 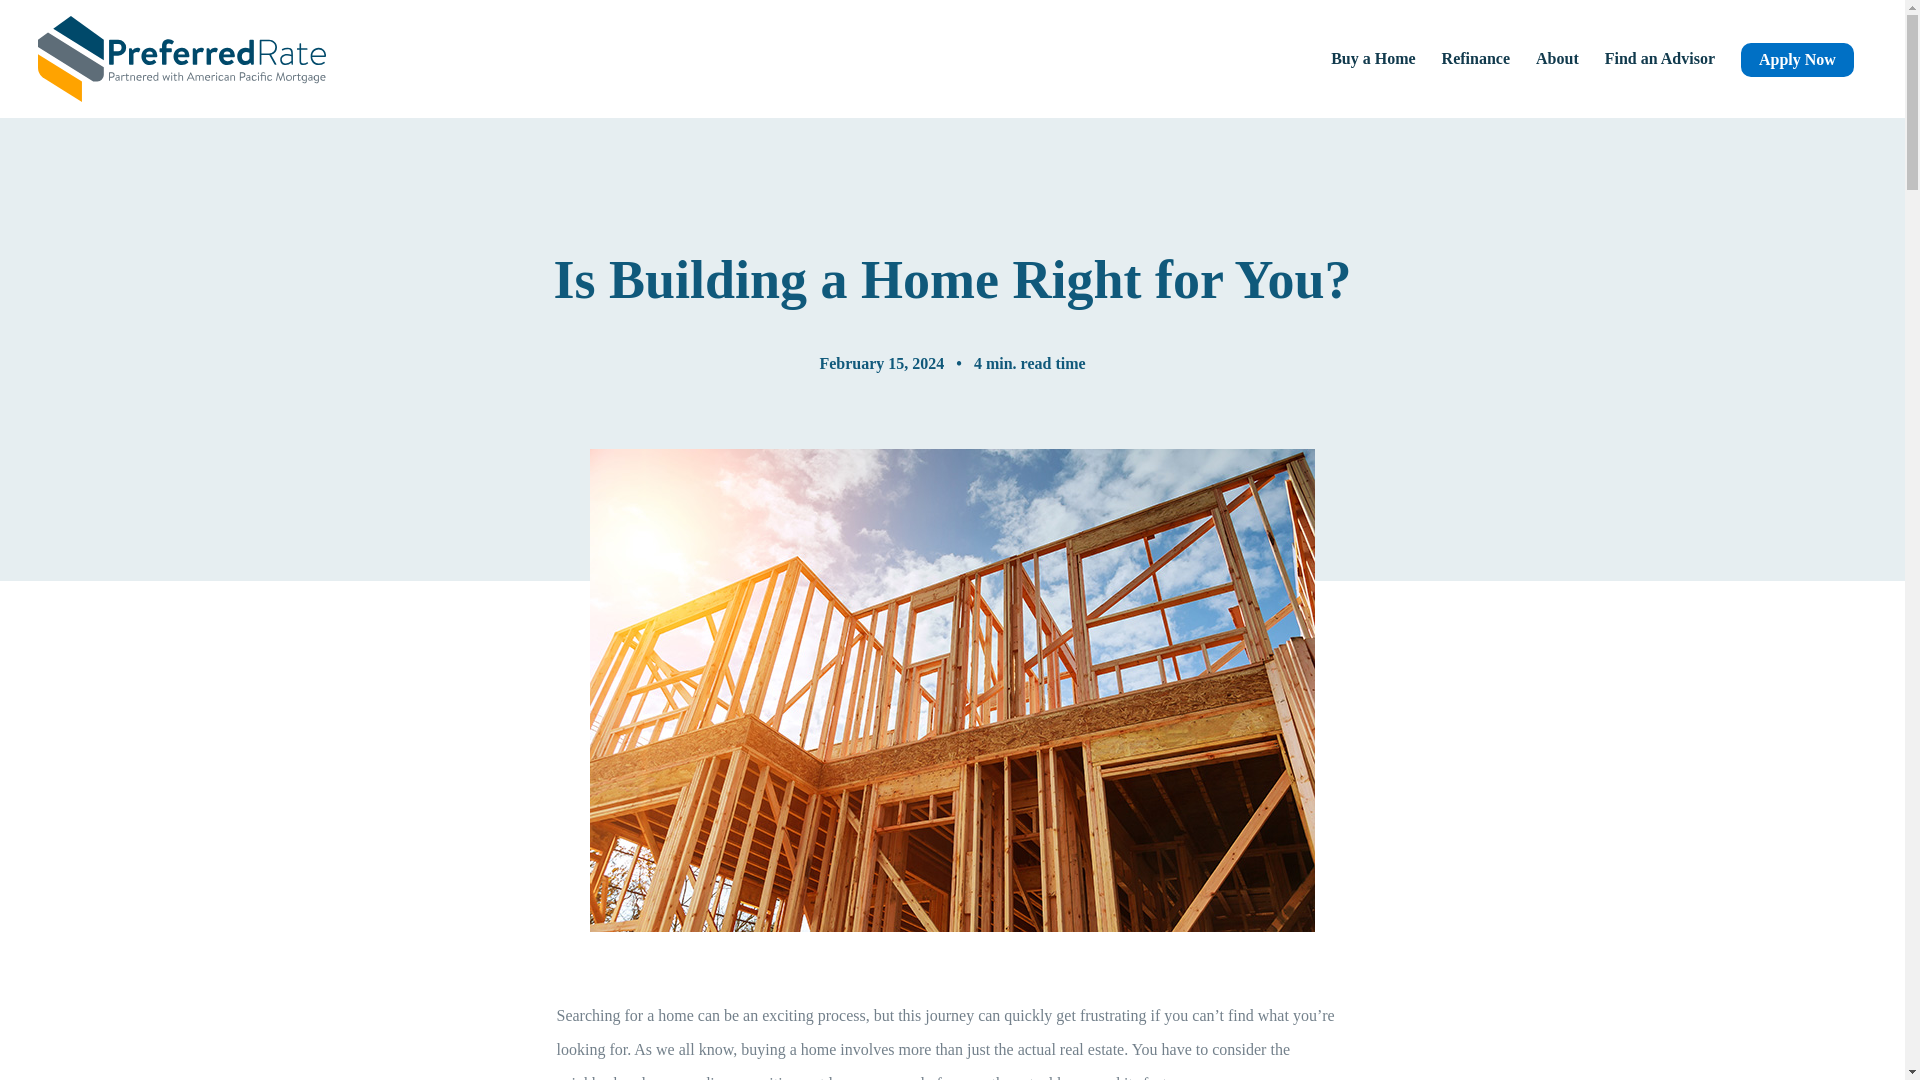 I want to click on Find an Advisor, so click(x=1660, y=58).